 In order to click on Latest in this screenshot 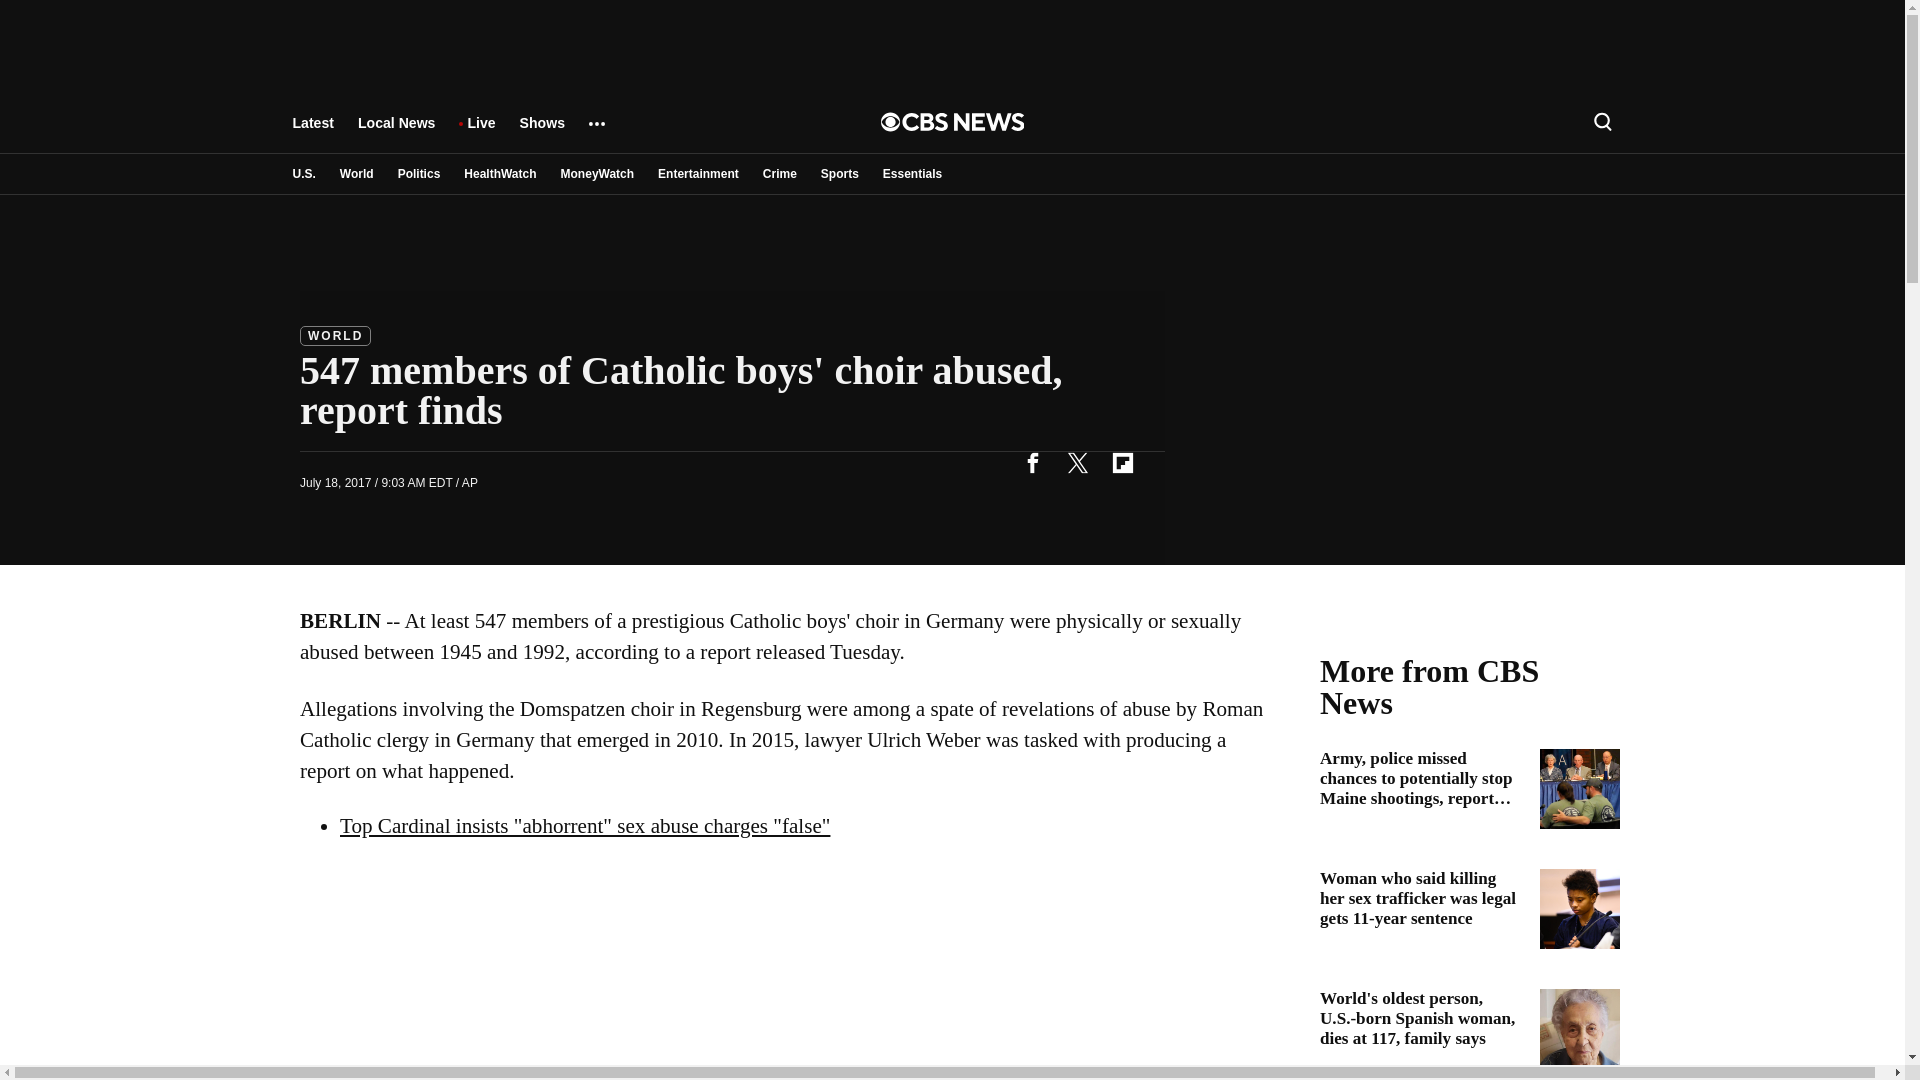, I will do `click(312, 132)`.